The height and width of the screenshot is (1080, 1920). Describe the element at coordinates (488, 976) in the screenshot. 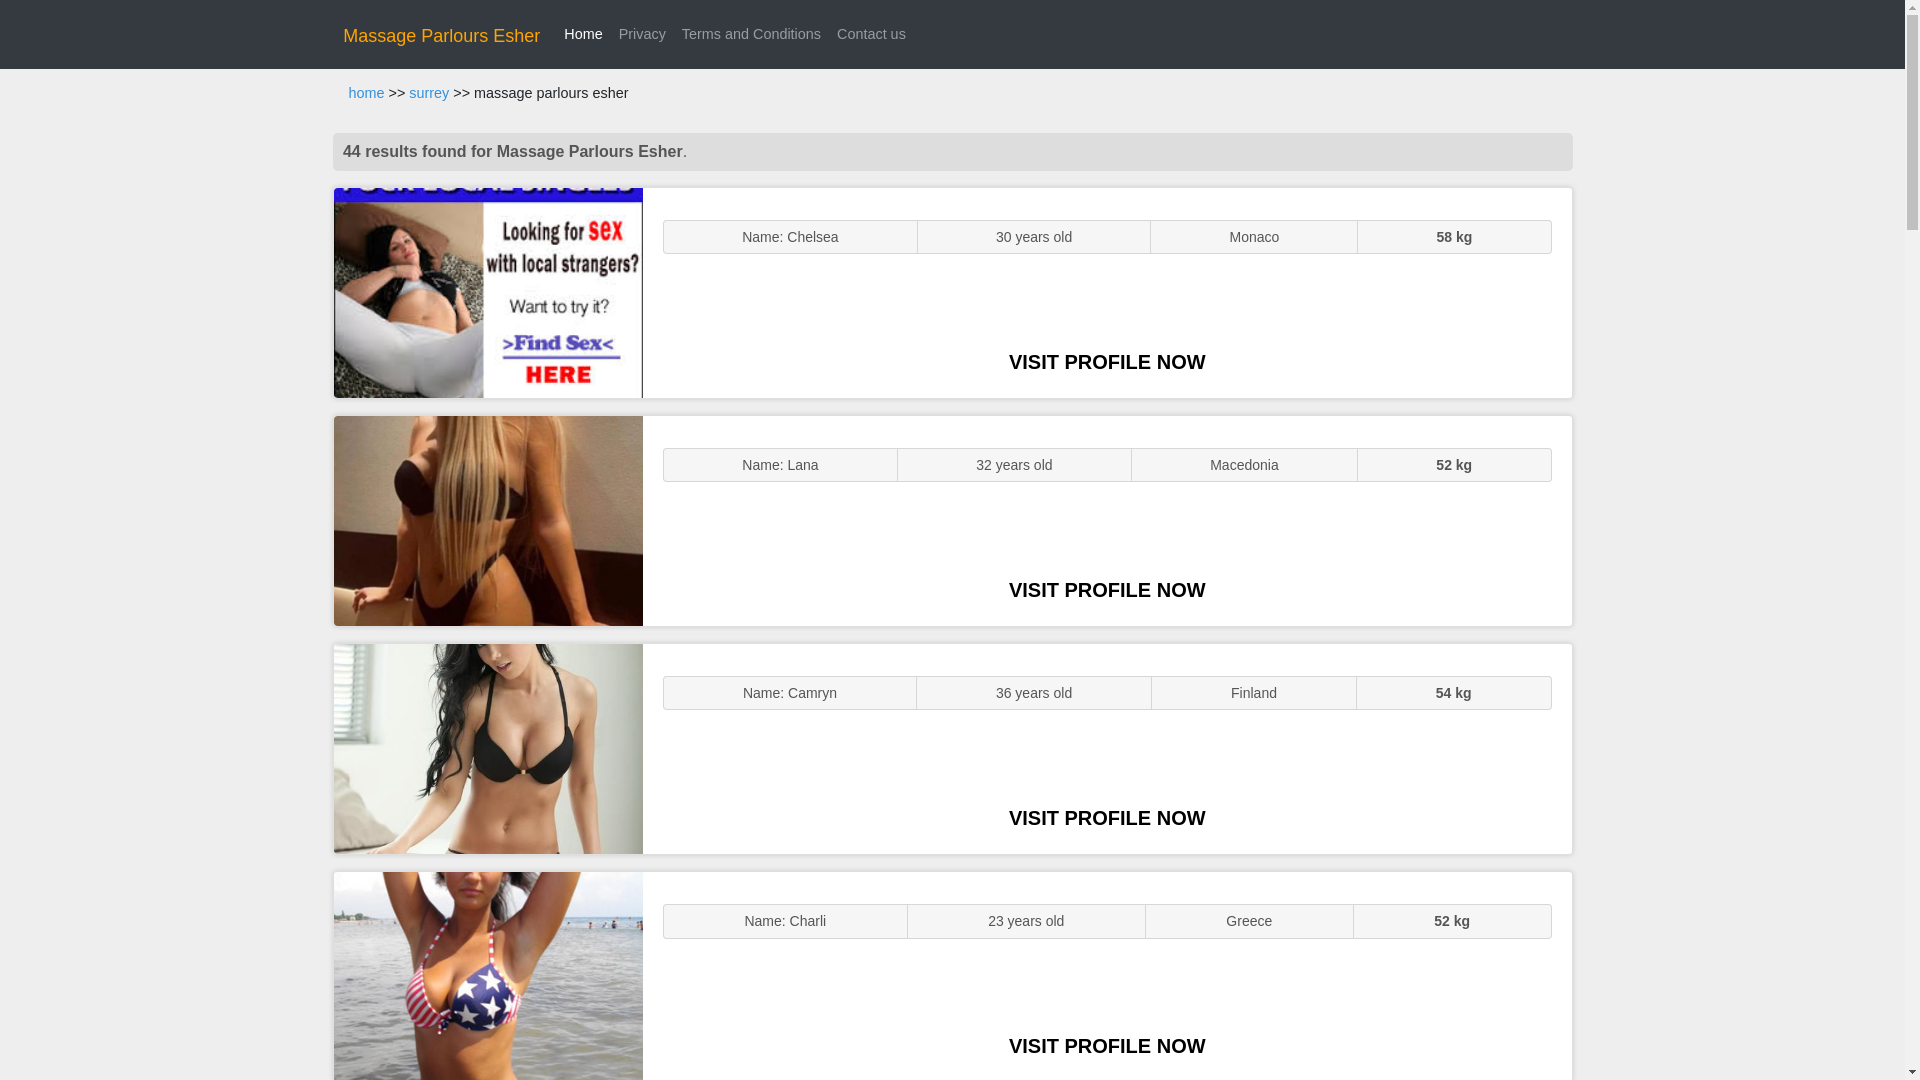

I see `Sluts` at that location.